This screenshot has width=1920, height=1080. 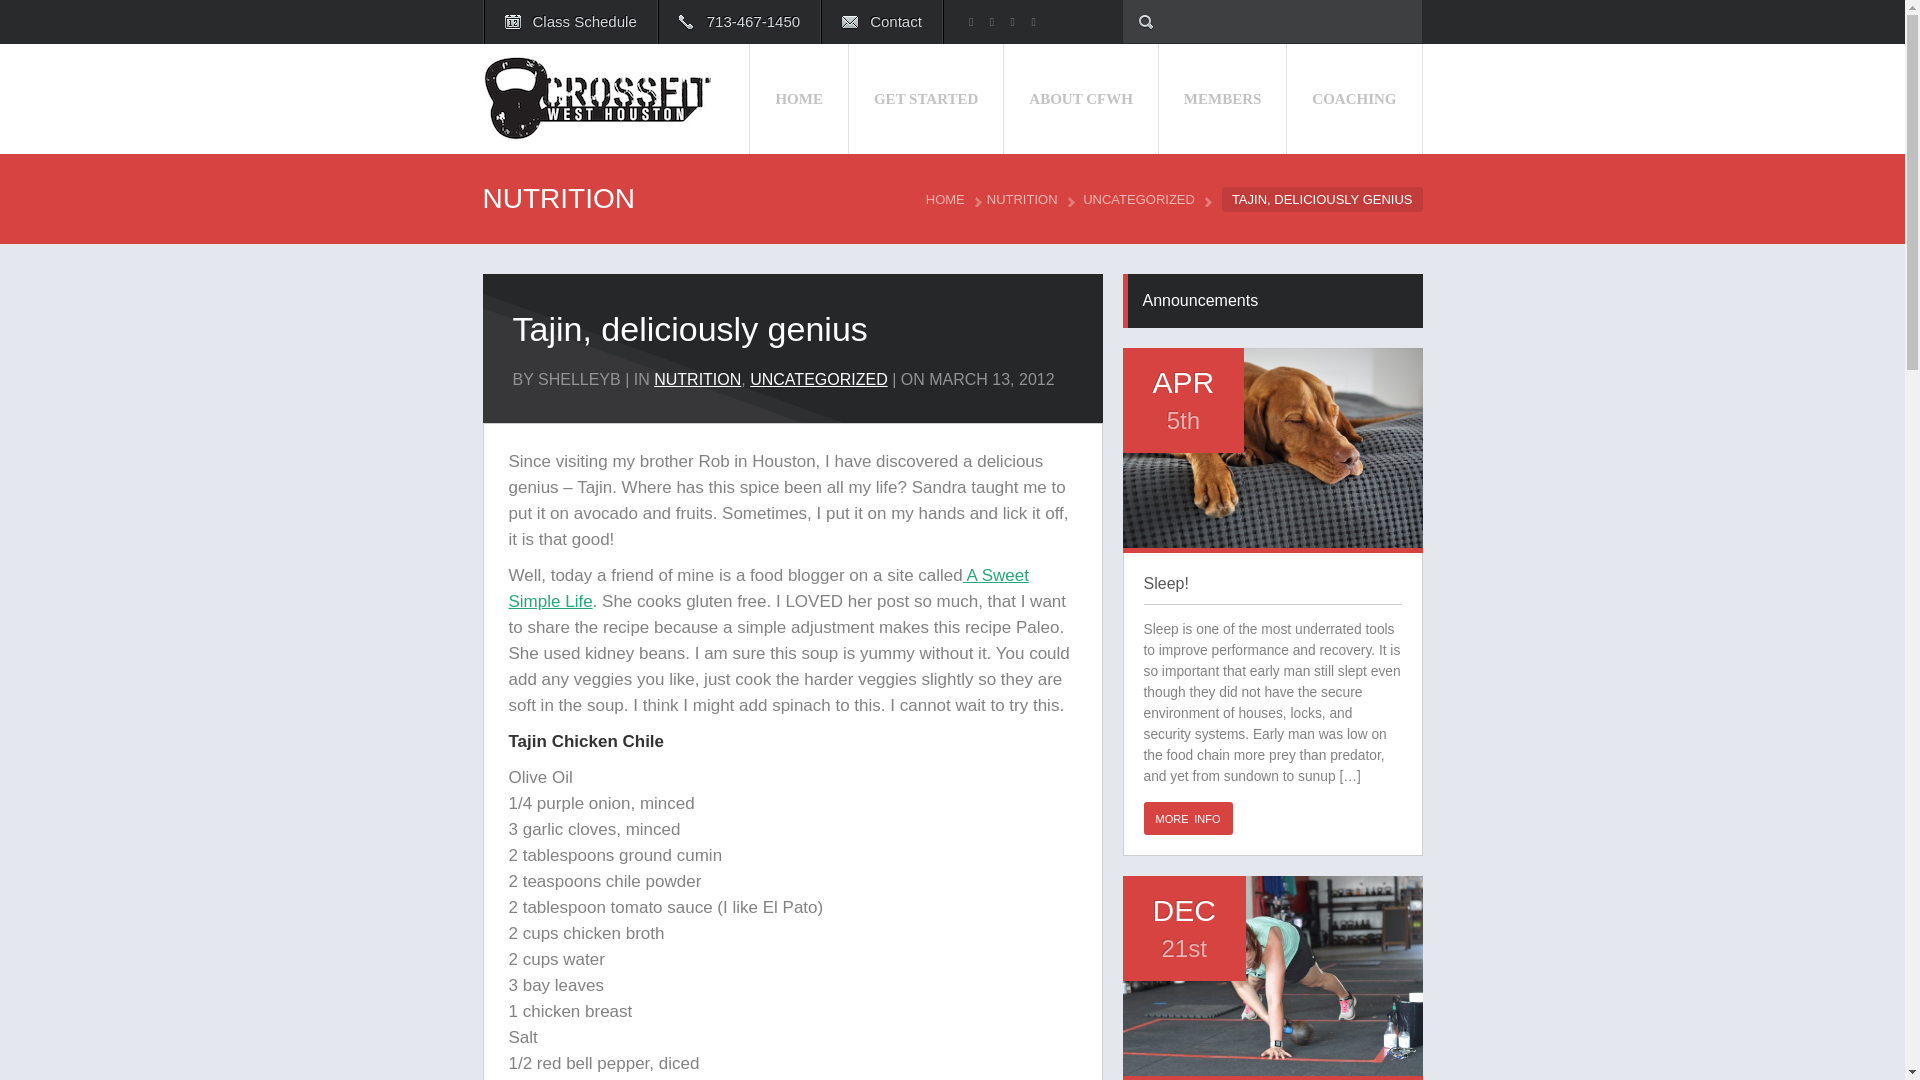 What do you see at coordinates (570, 22) in the screenshot?
I see `Class Schedule` at bounding box center [570, 22].